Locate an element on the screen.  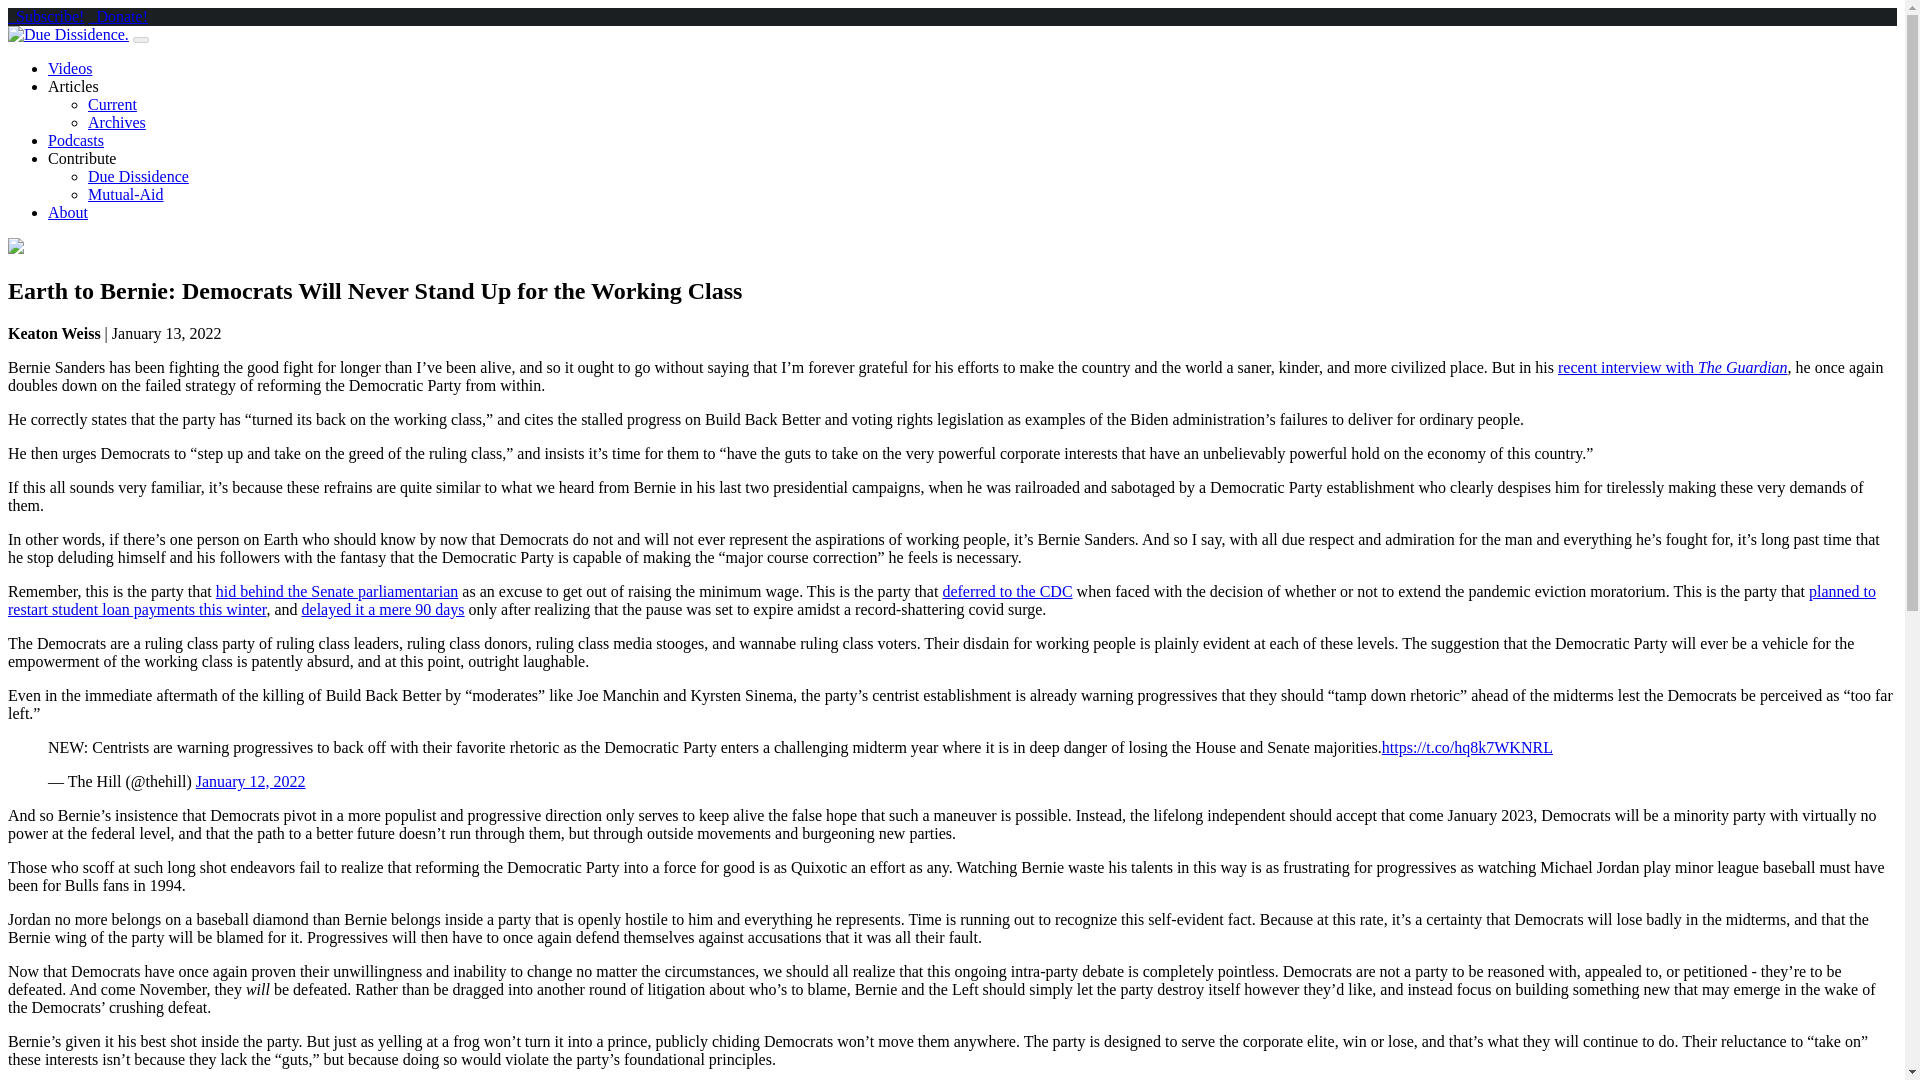
About is located at coordinates (68, 212).